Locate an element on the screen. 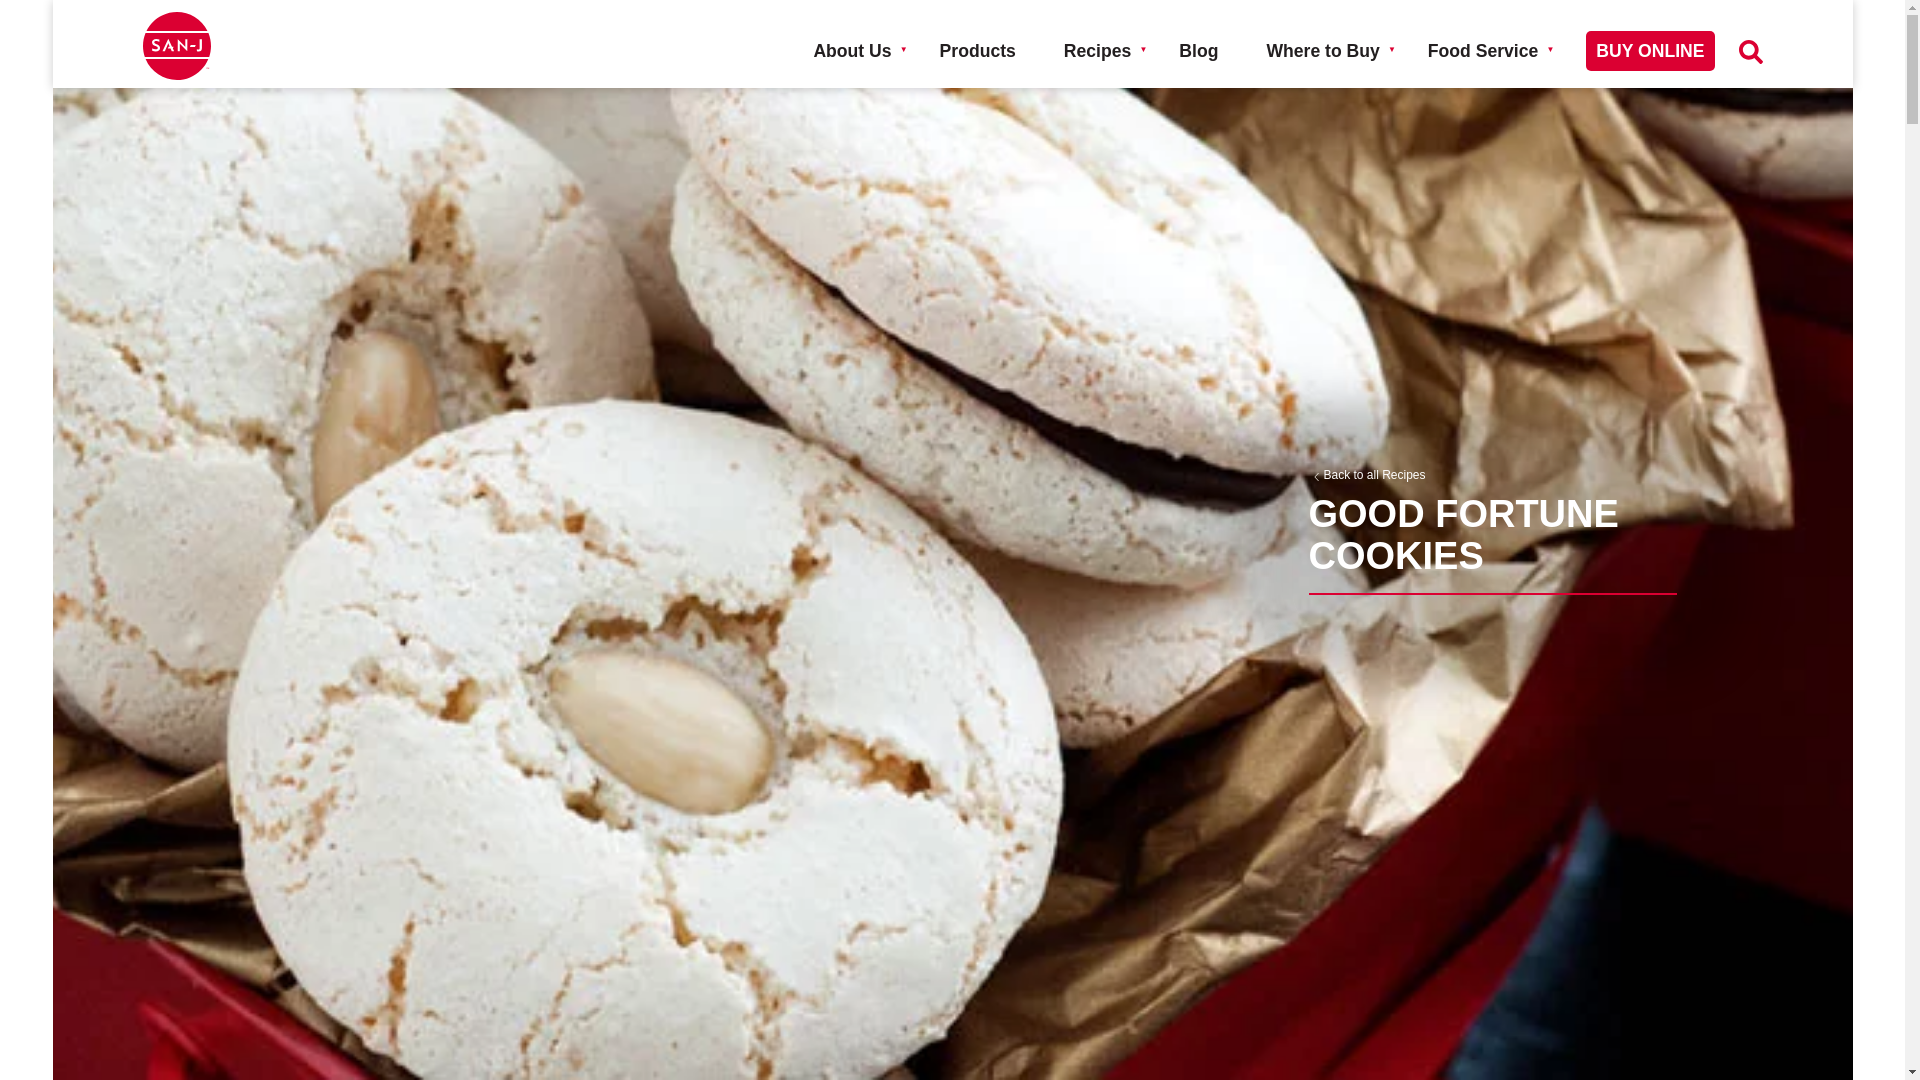 Image resolution: width=1920 pixels, height=1080 pixels. Products is located at coordinates (978, 62).